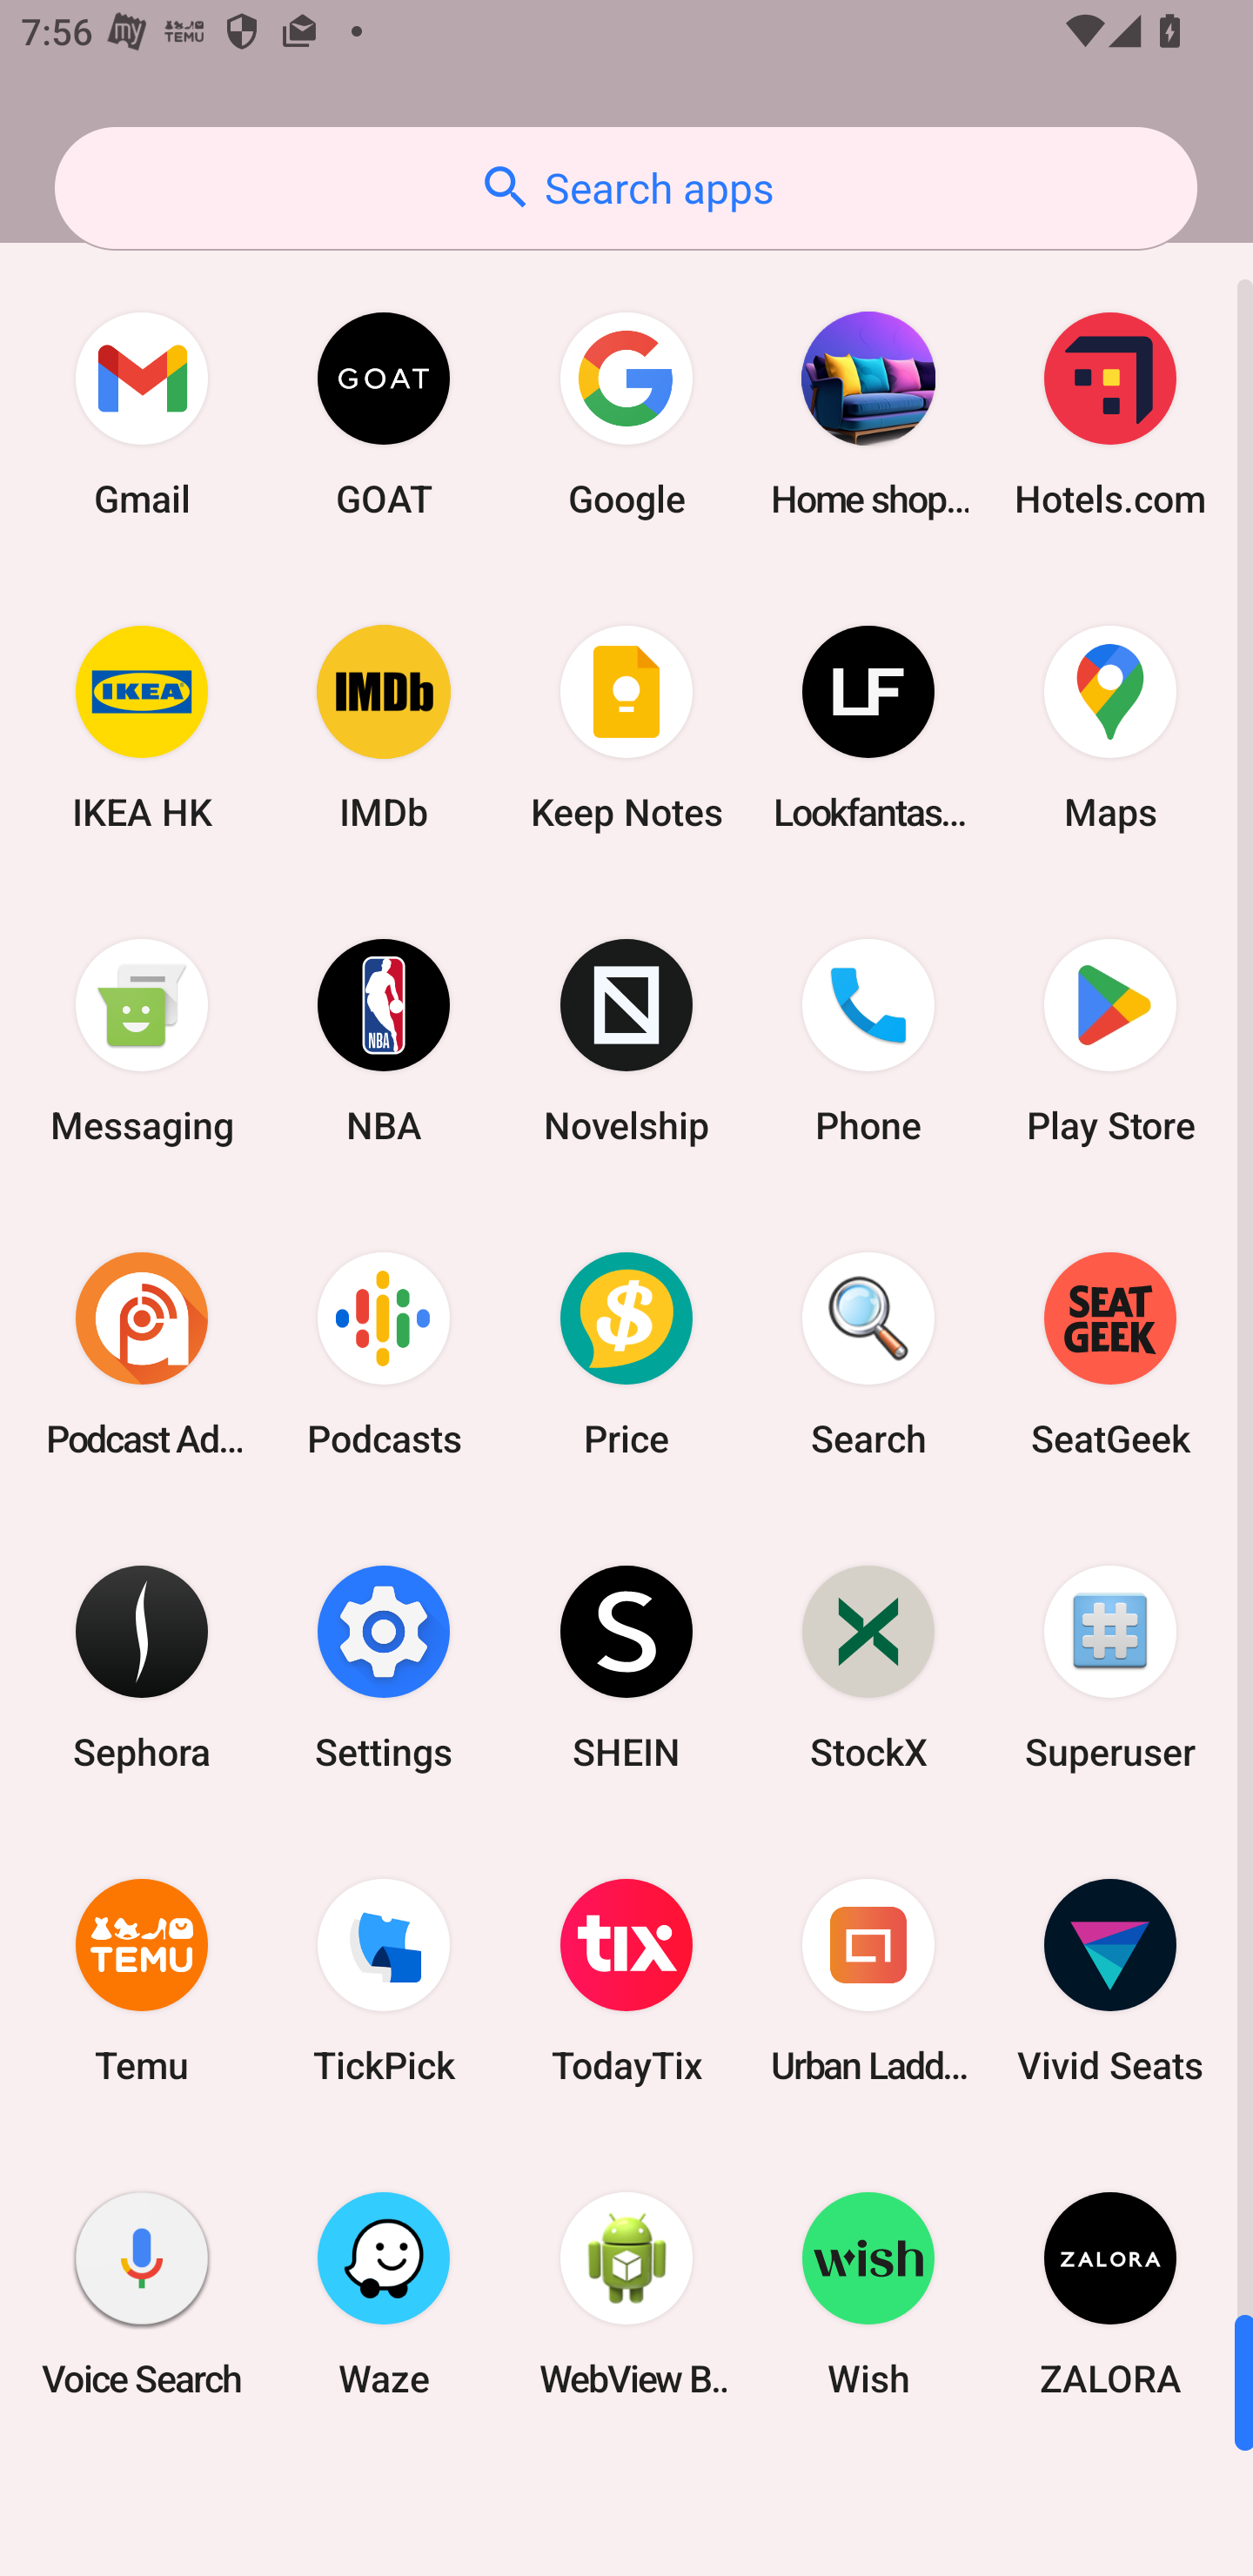 The height and width of the screenshot is (2576, 1253). Describe the element at coordinates (1110, 1041) in the screenshot. I see `Play Store` at that location.